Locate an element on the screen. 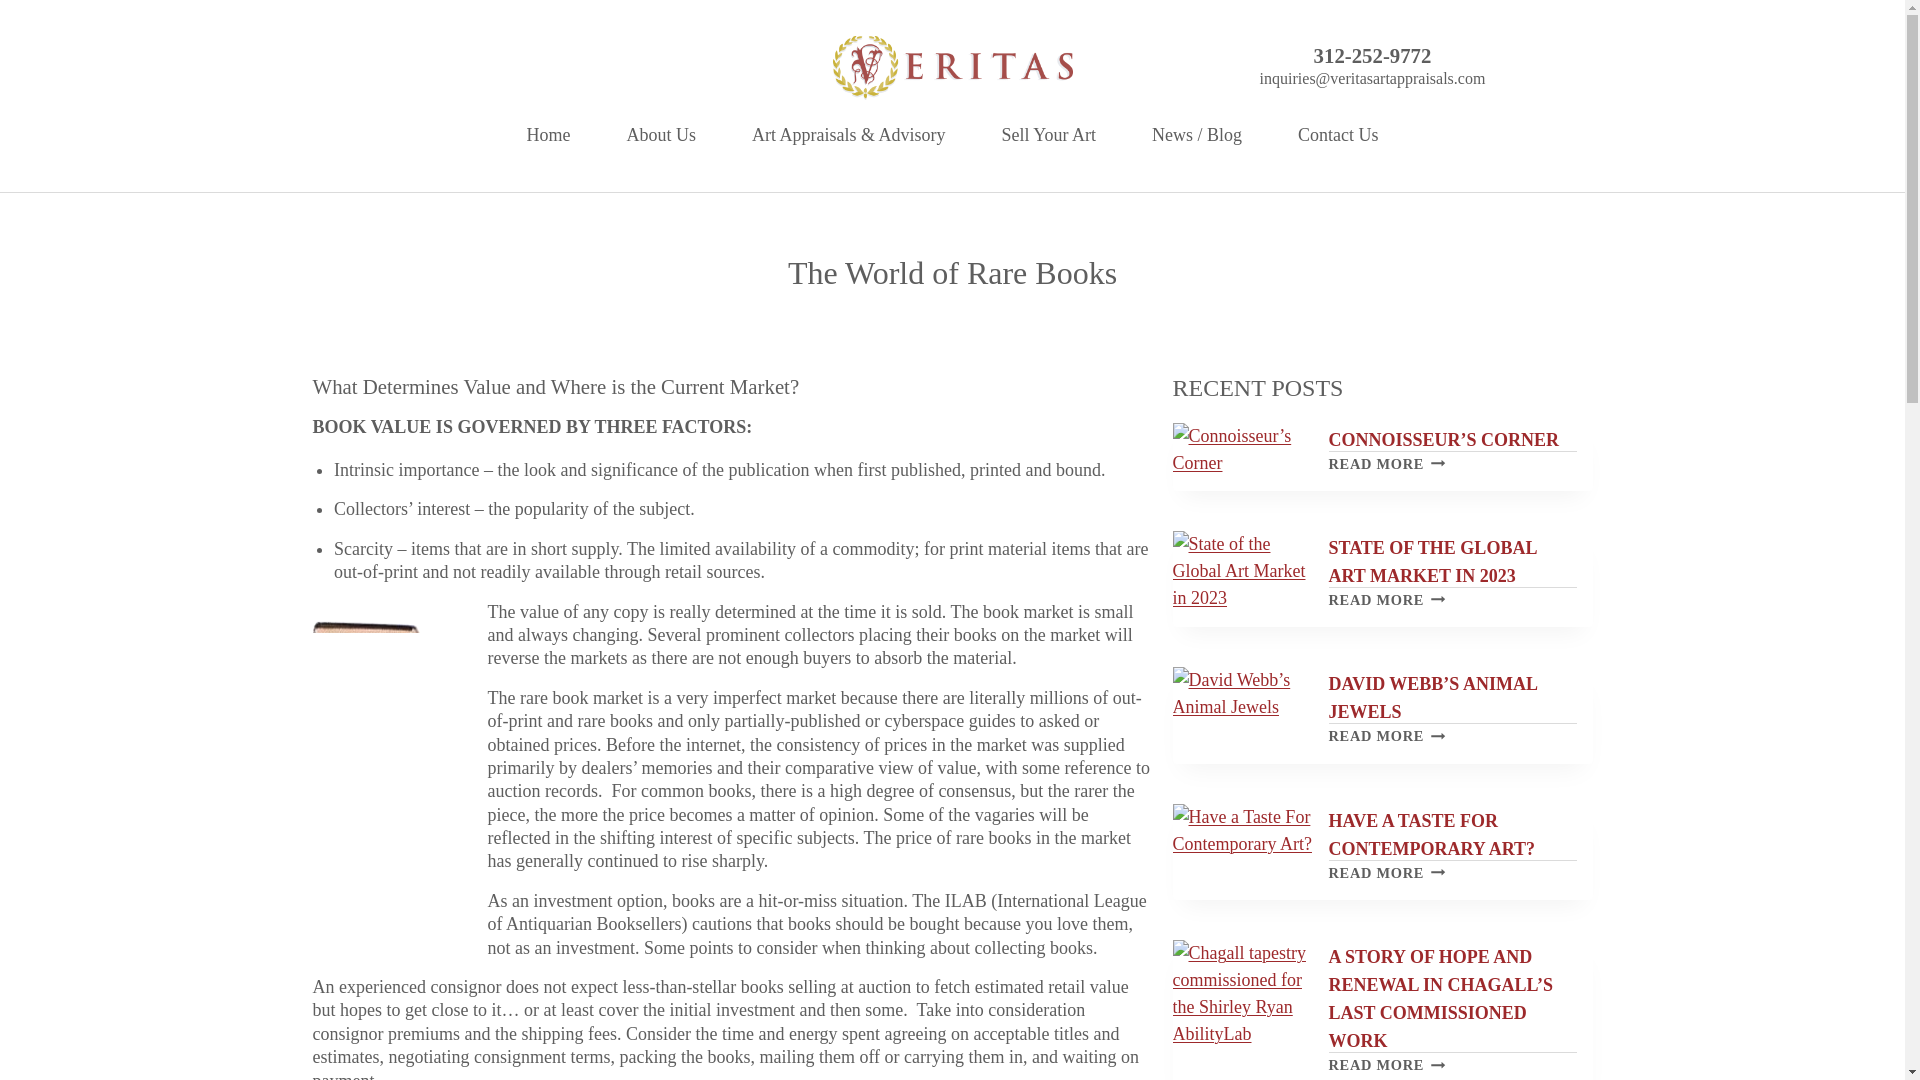  Sell Your Art is located at coordinates (1048, 135).